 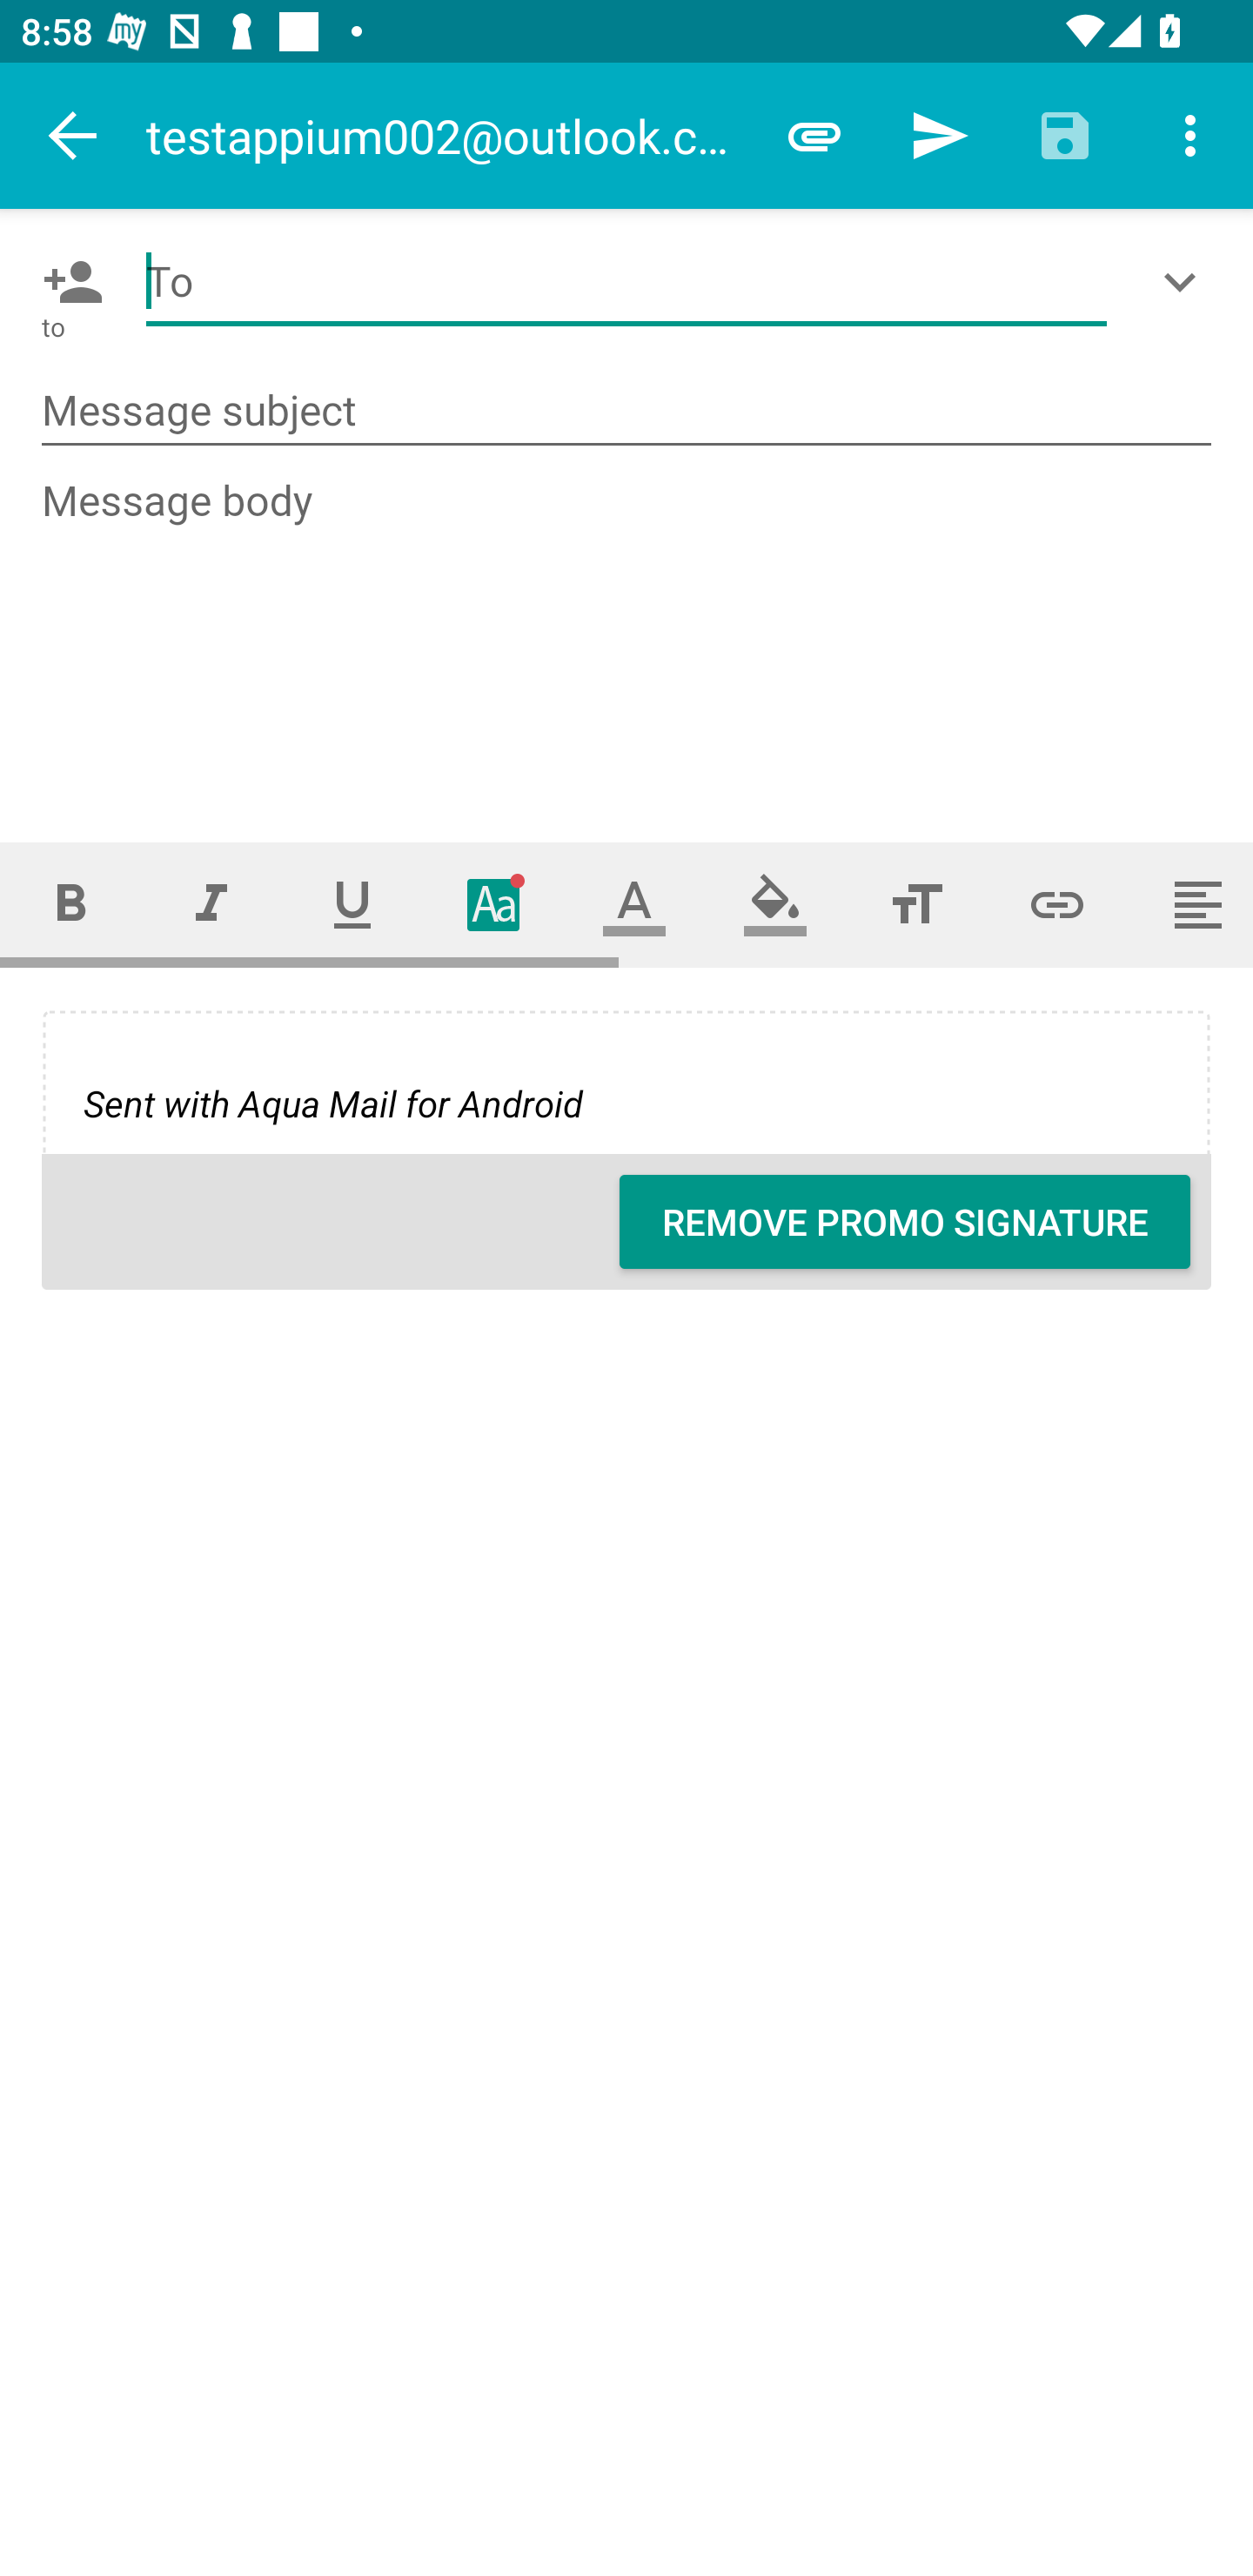 I want to click on Font size, so click(x=916, y=905).